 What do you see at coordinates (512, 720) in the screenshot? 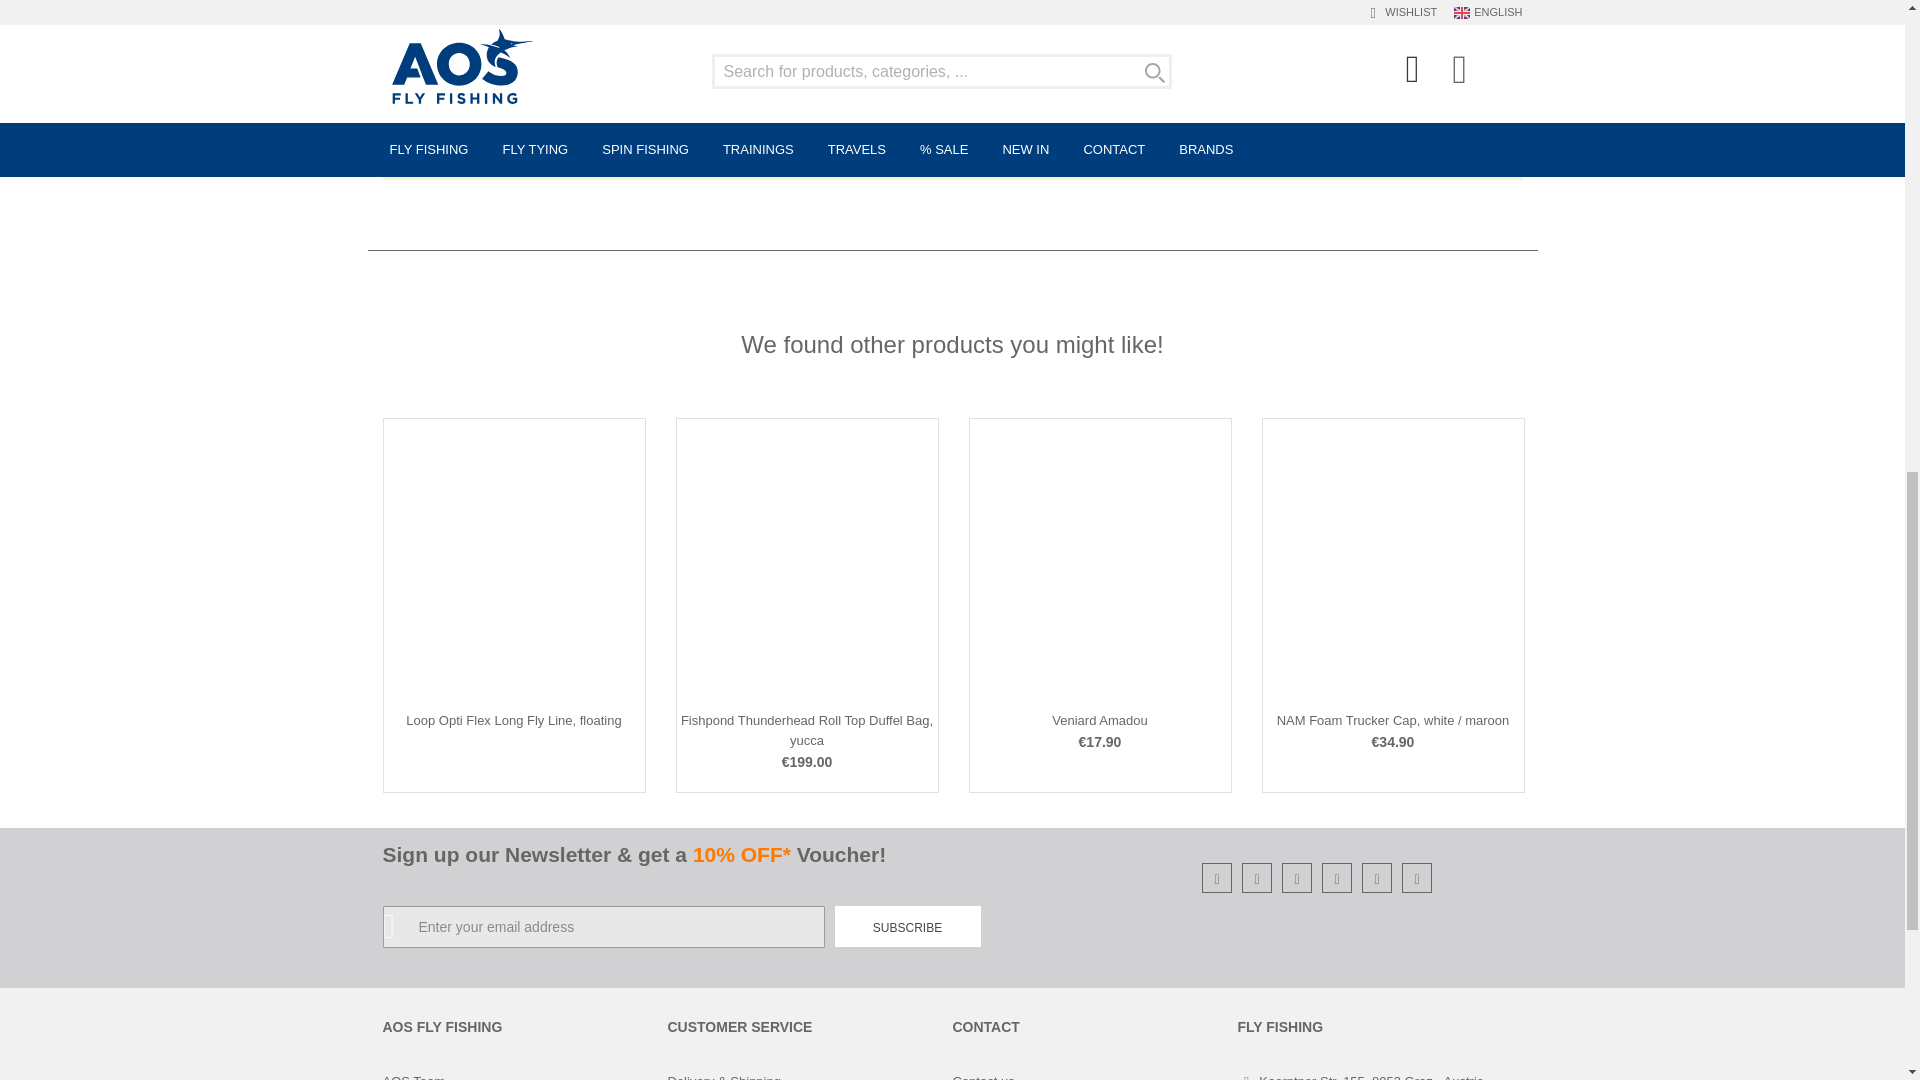
I see `Loop Opti Flex Long Fly Line, floating` at bounding box center [512, 720].